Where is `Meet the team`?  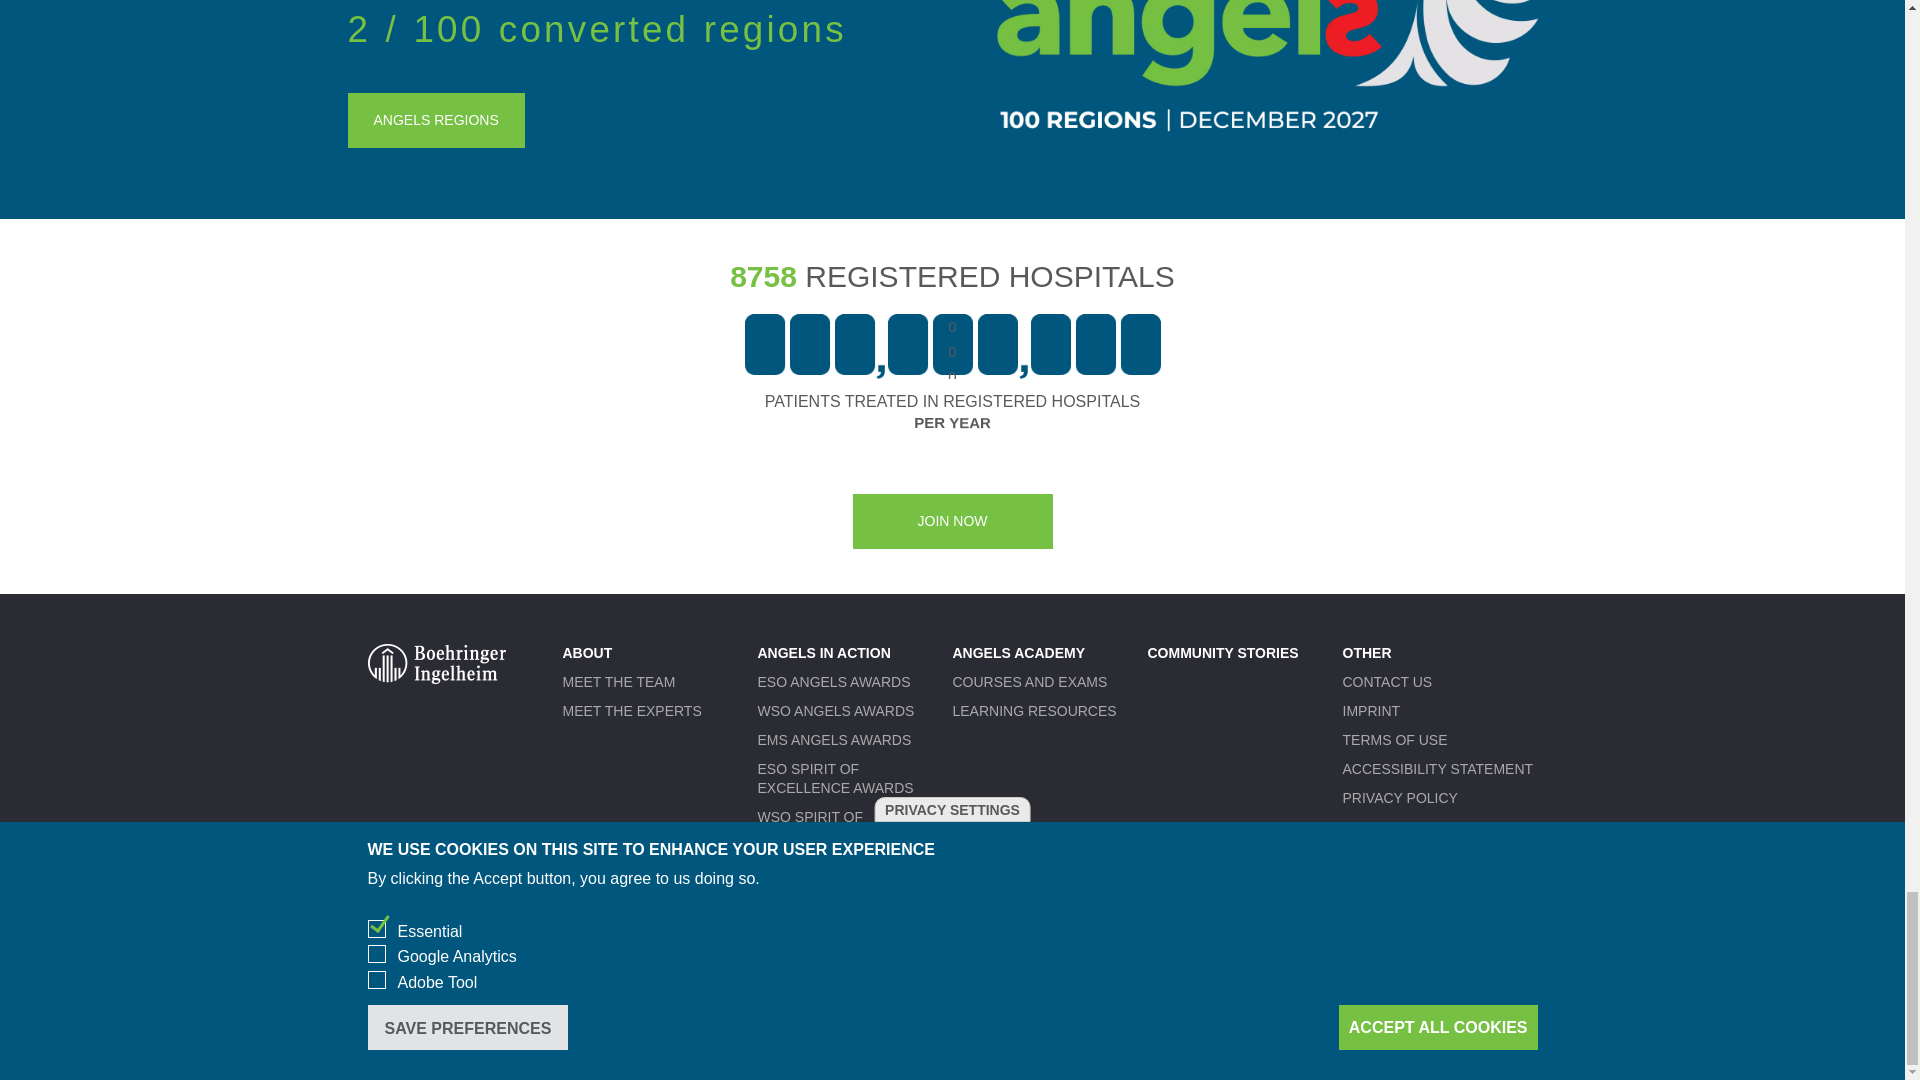
Meet the team is located at coordinates (618, 682).